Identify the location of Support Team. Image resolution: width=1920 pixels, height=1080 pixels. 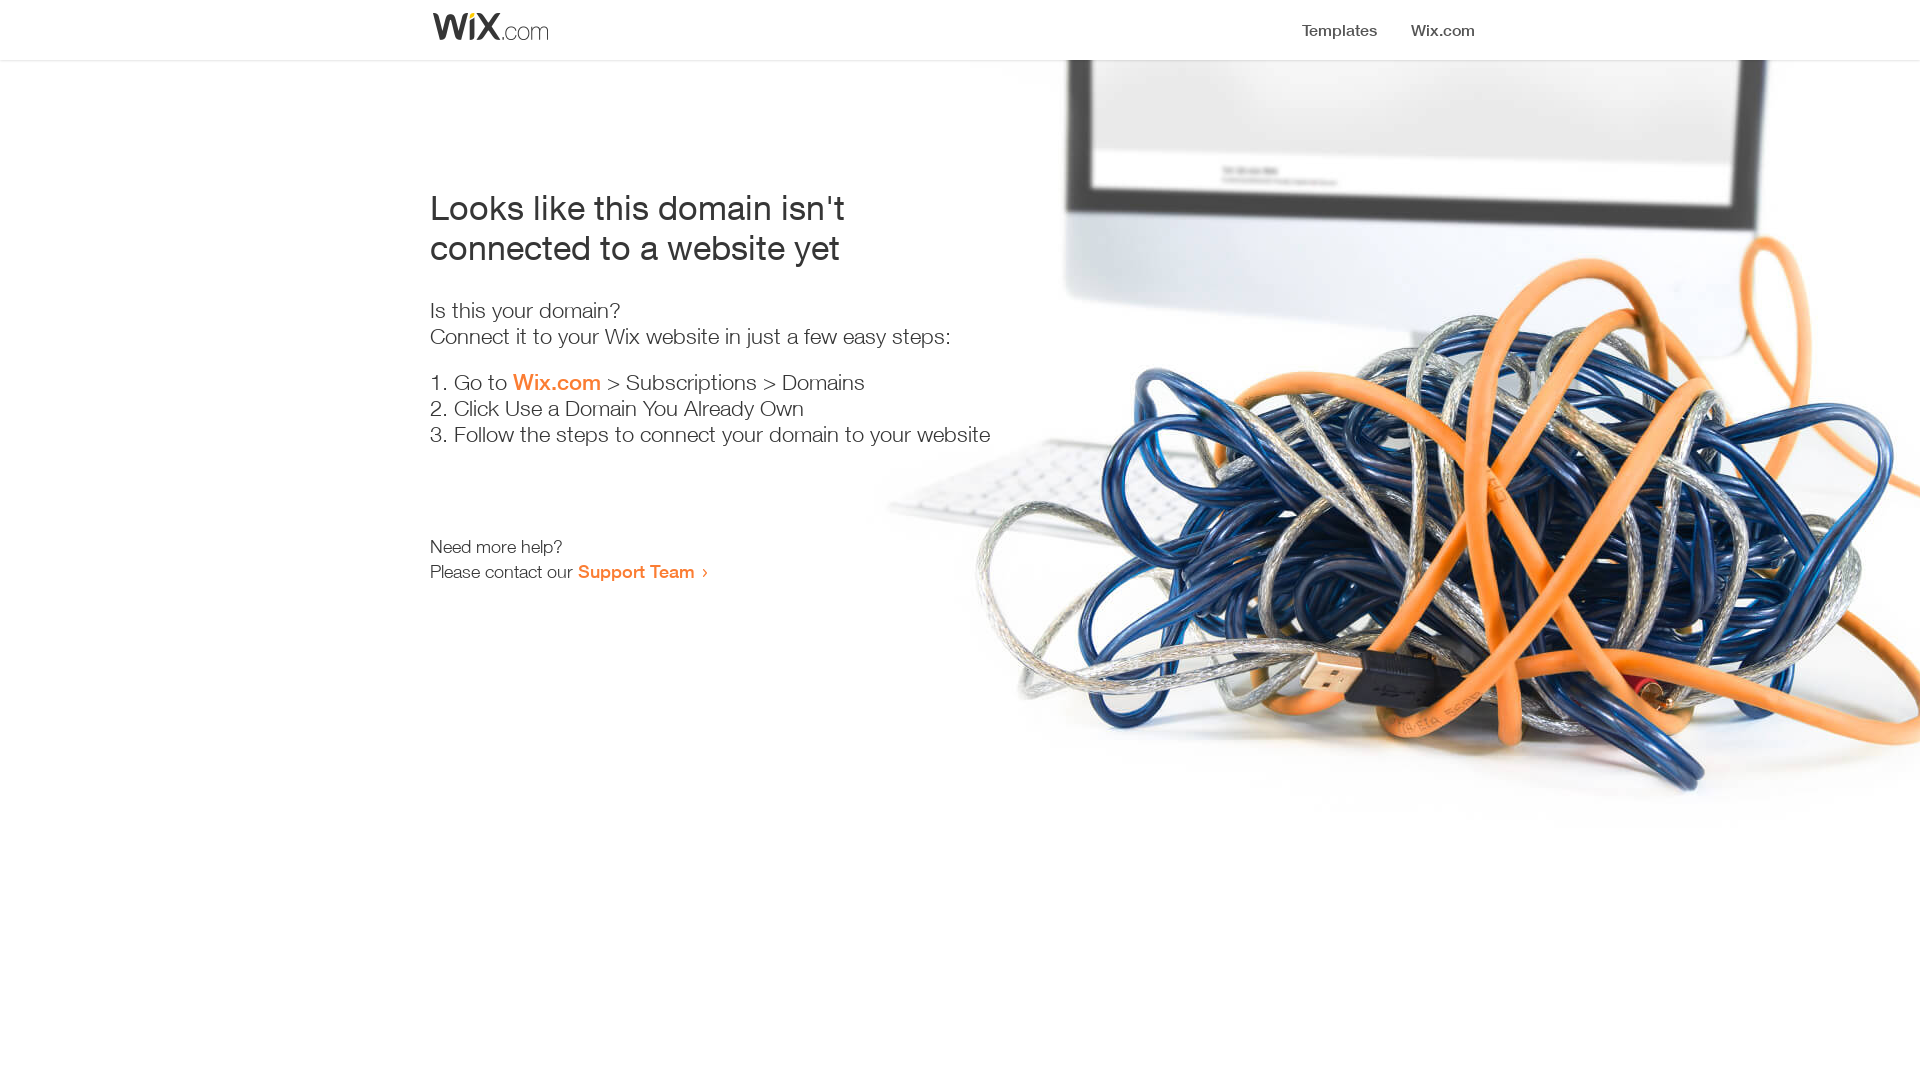
(636, 571).